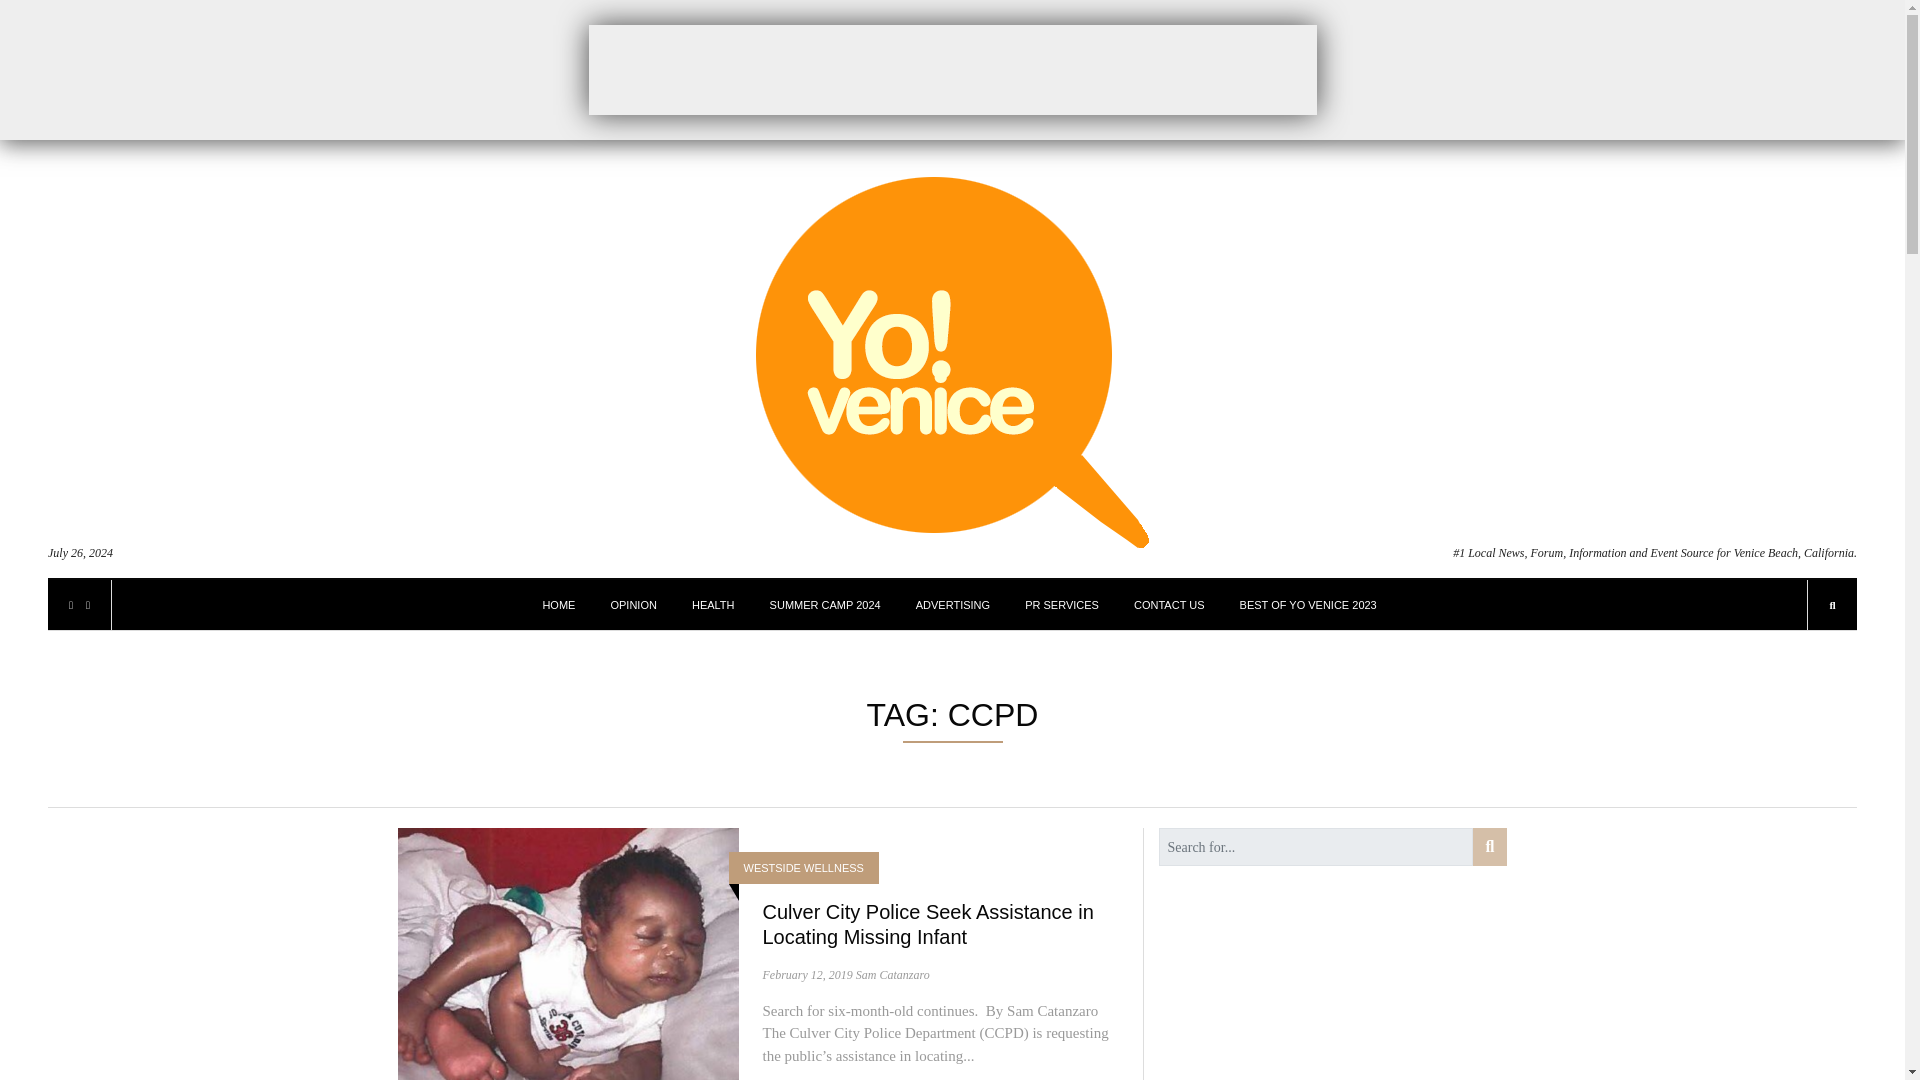 The height and width of the screenshot is (1080, 1920). What do you see at coordinates (804, 868) in the screenshot?
I see `WESTSIDE WELLNESS` at bounding box center [804, 868].